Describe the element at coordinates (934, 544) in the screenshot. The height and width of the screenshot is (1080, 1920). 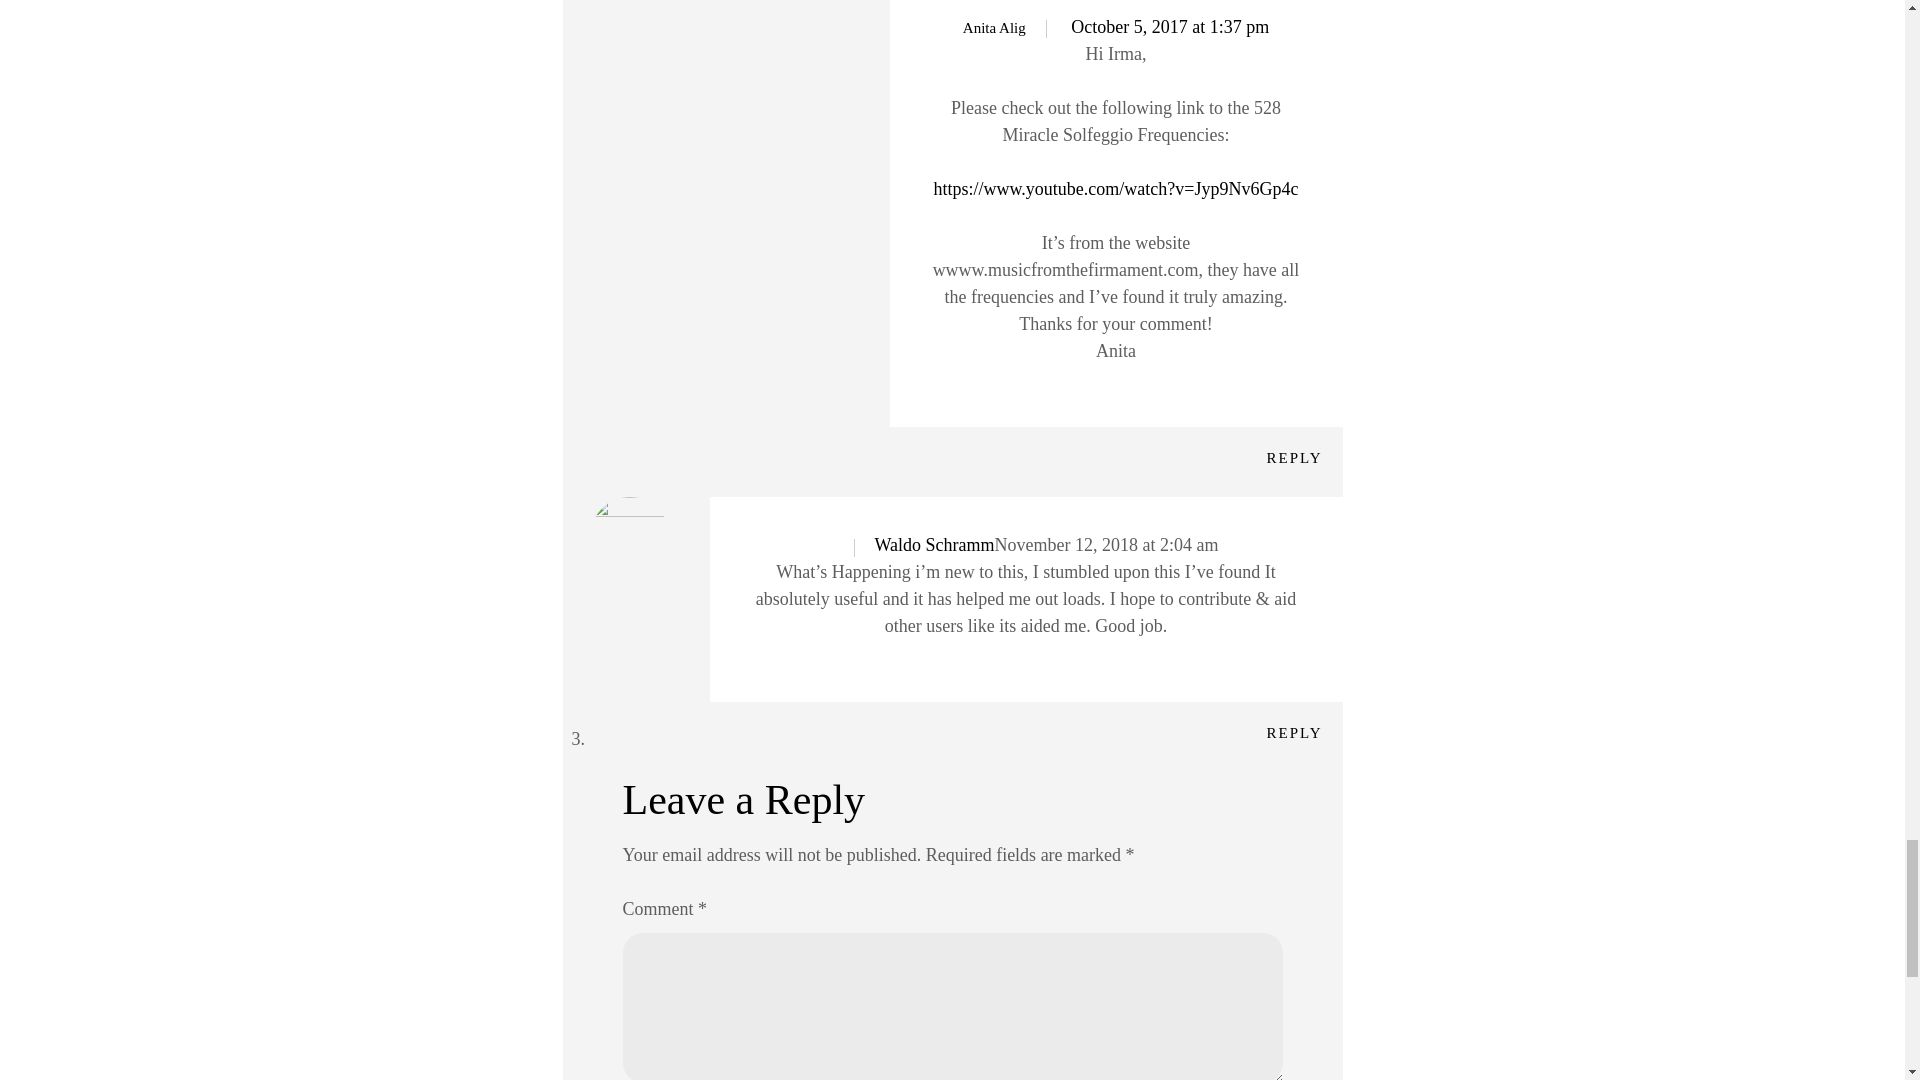
I see `Waldo Schramm` at that location.